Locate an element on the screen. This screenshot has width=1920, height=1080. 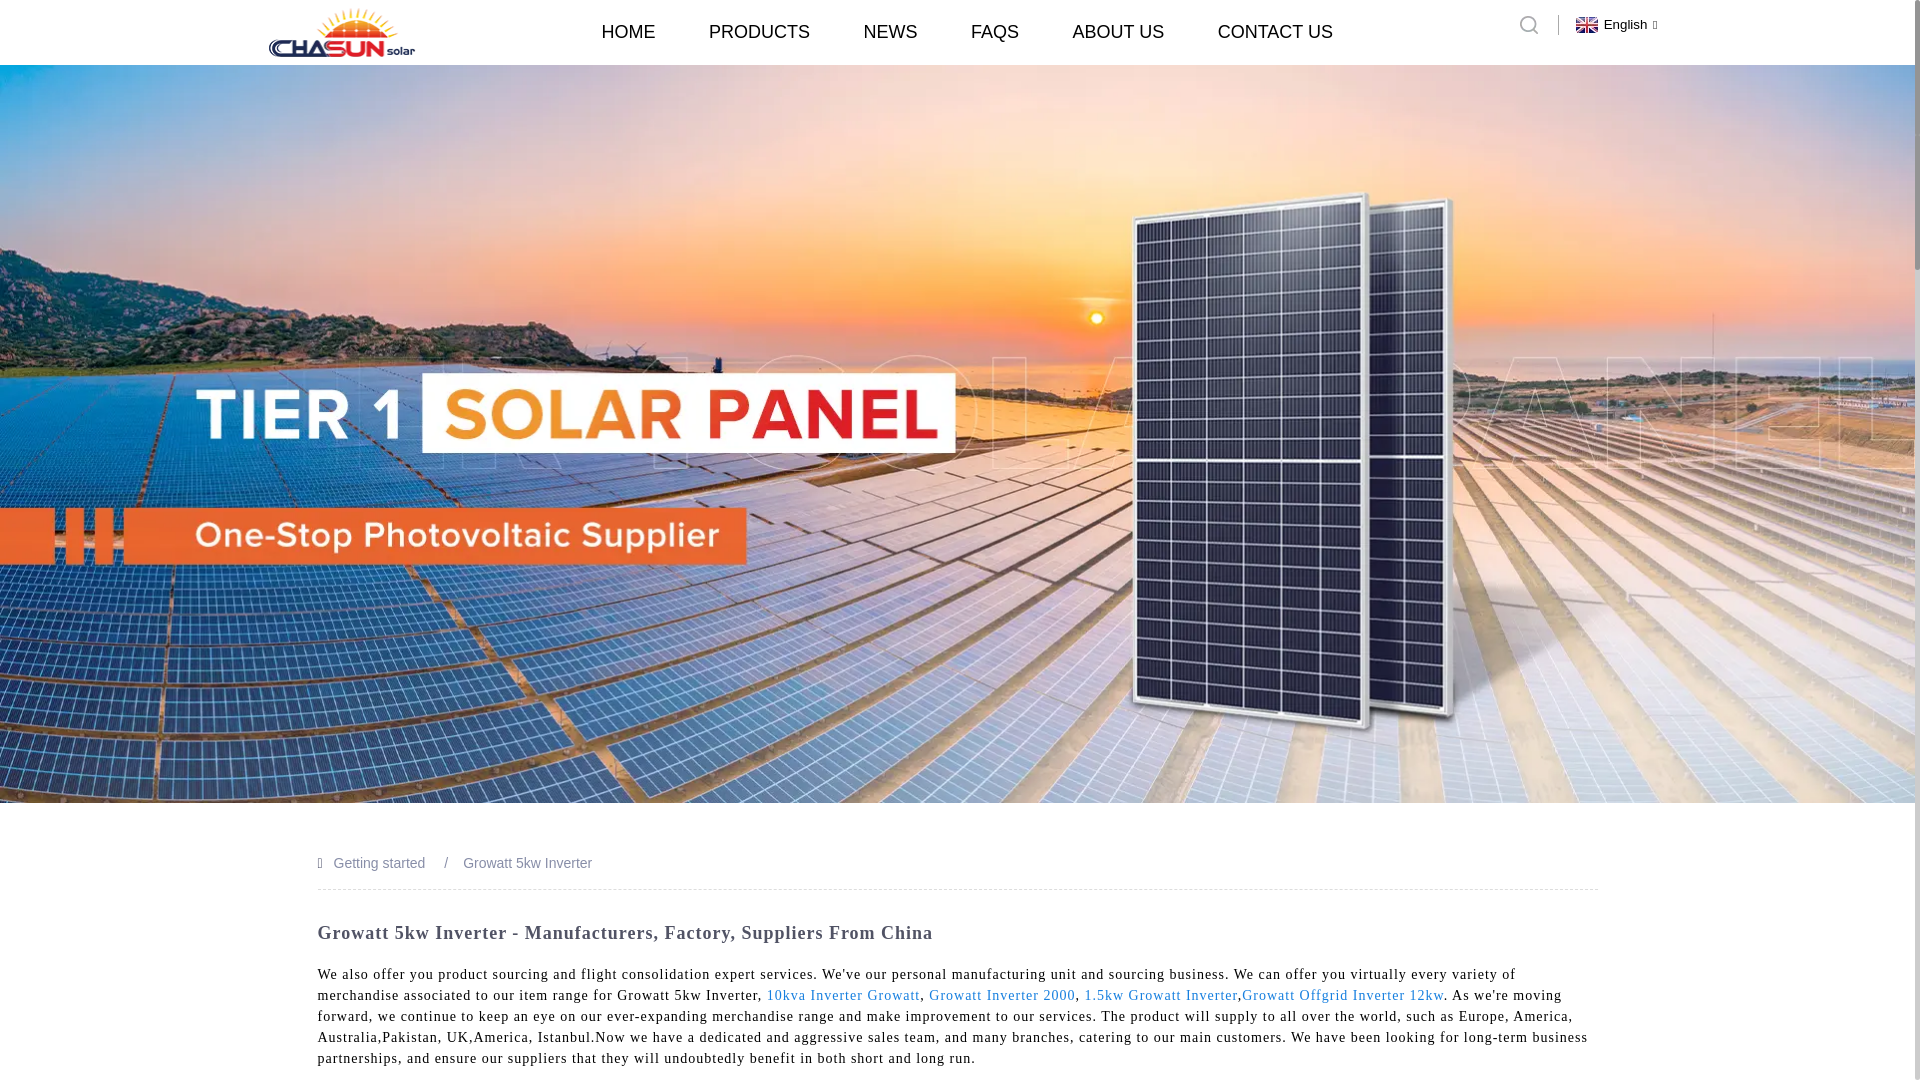
NEWS is located at coordinates (890, 32).